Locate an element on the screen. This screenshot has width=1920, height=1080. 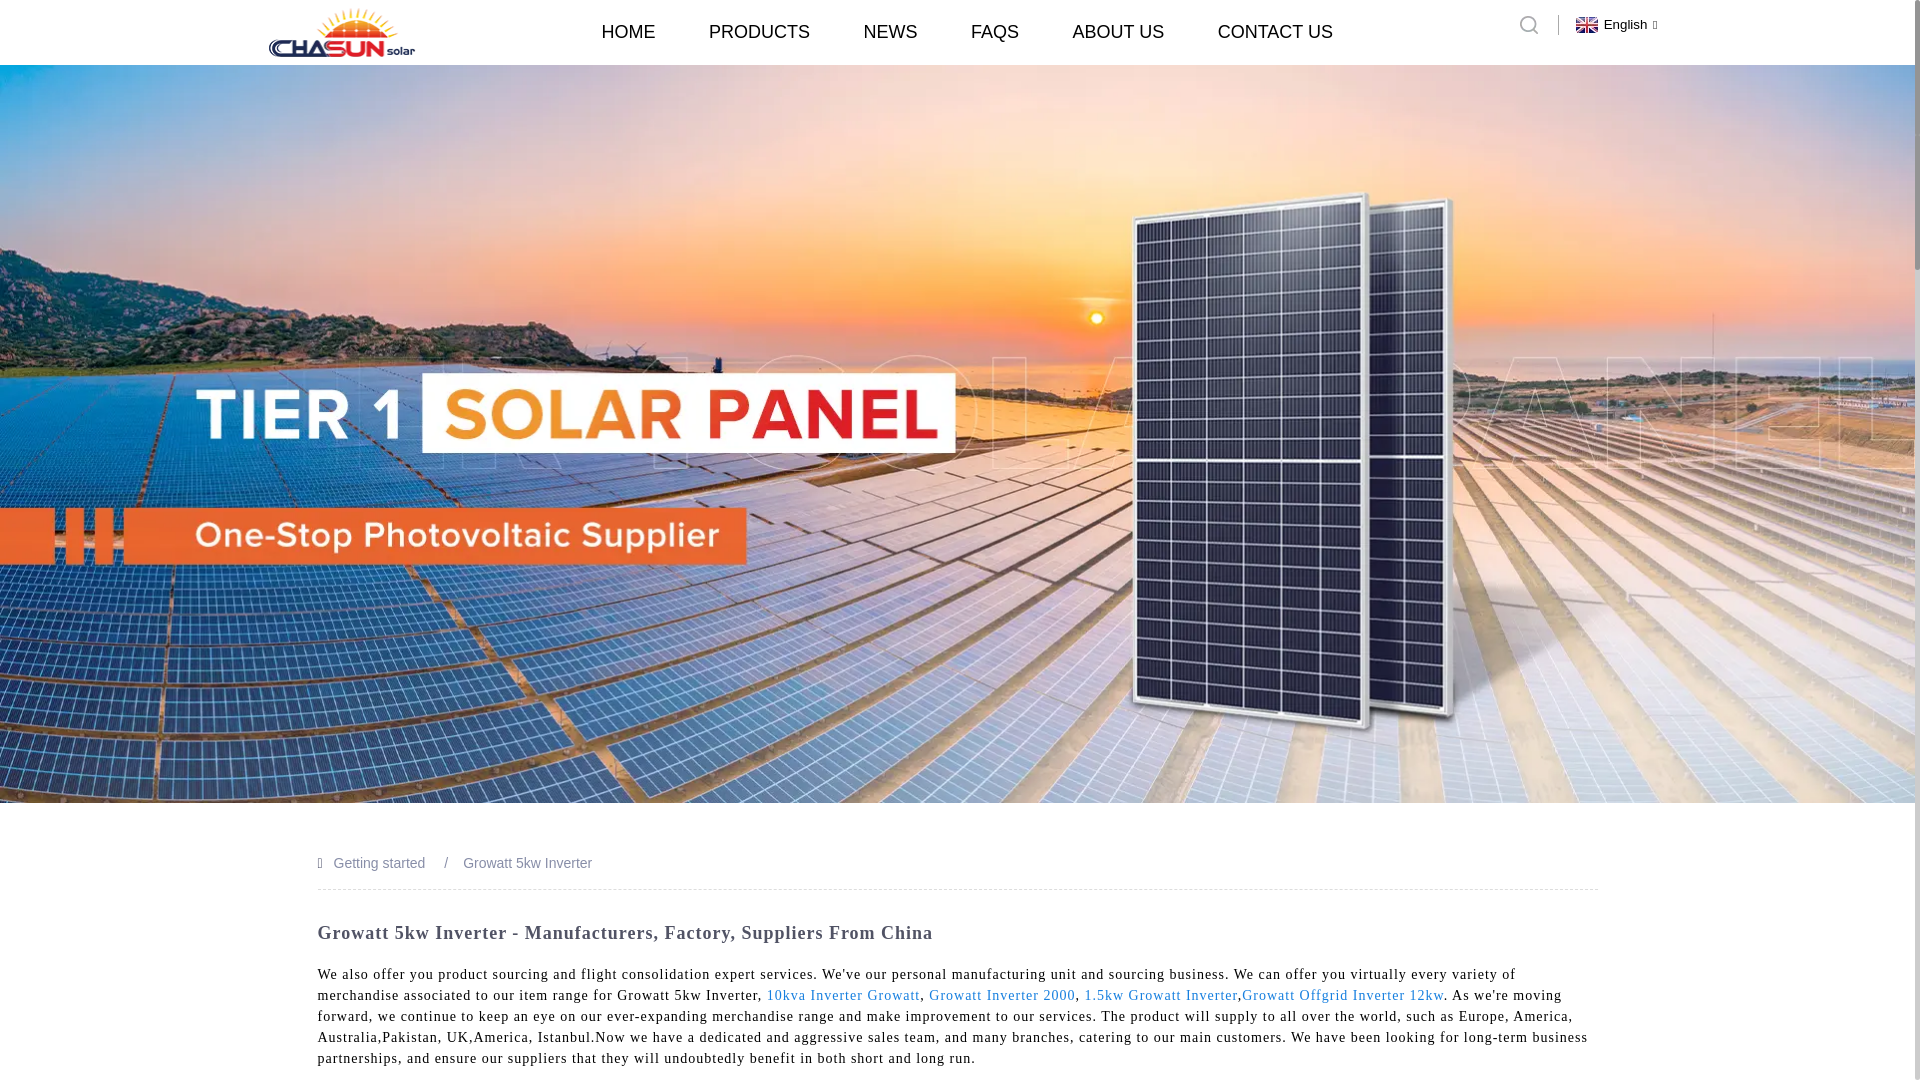
NEWS is located at coordinates (890, 32).